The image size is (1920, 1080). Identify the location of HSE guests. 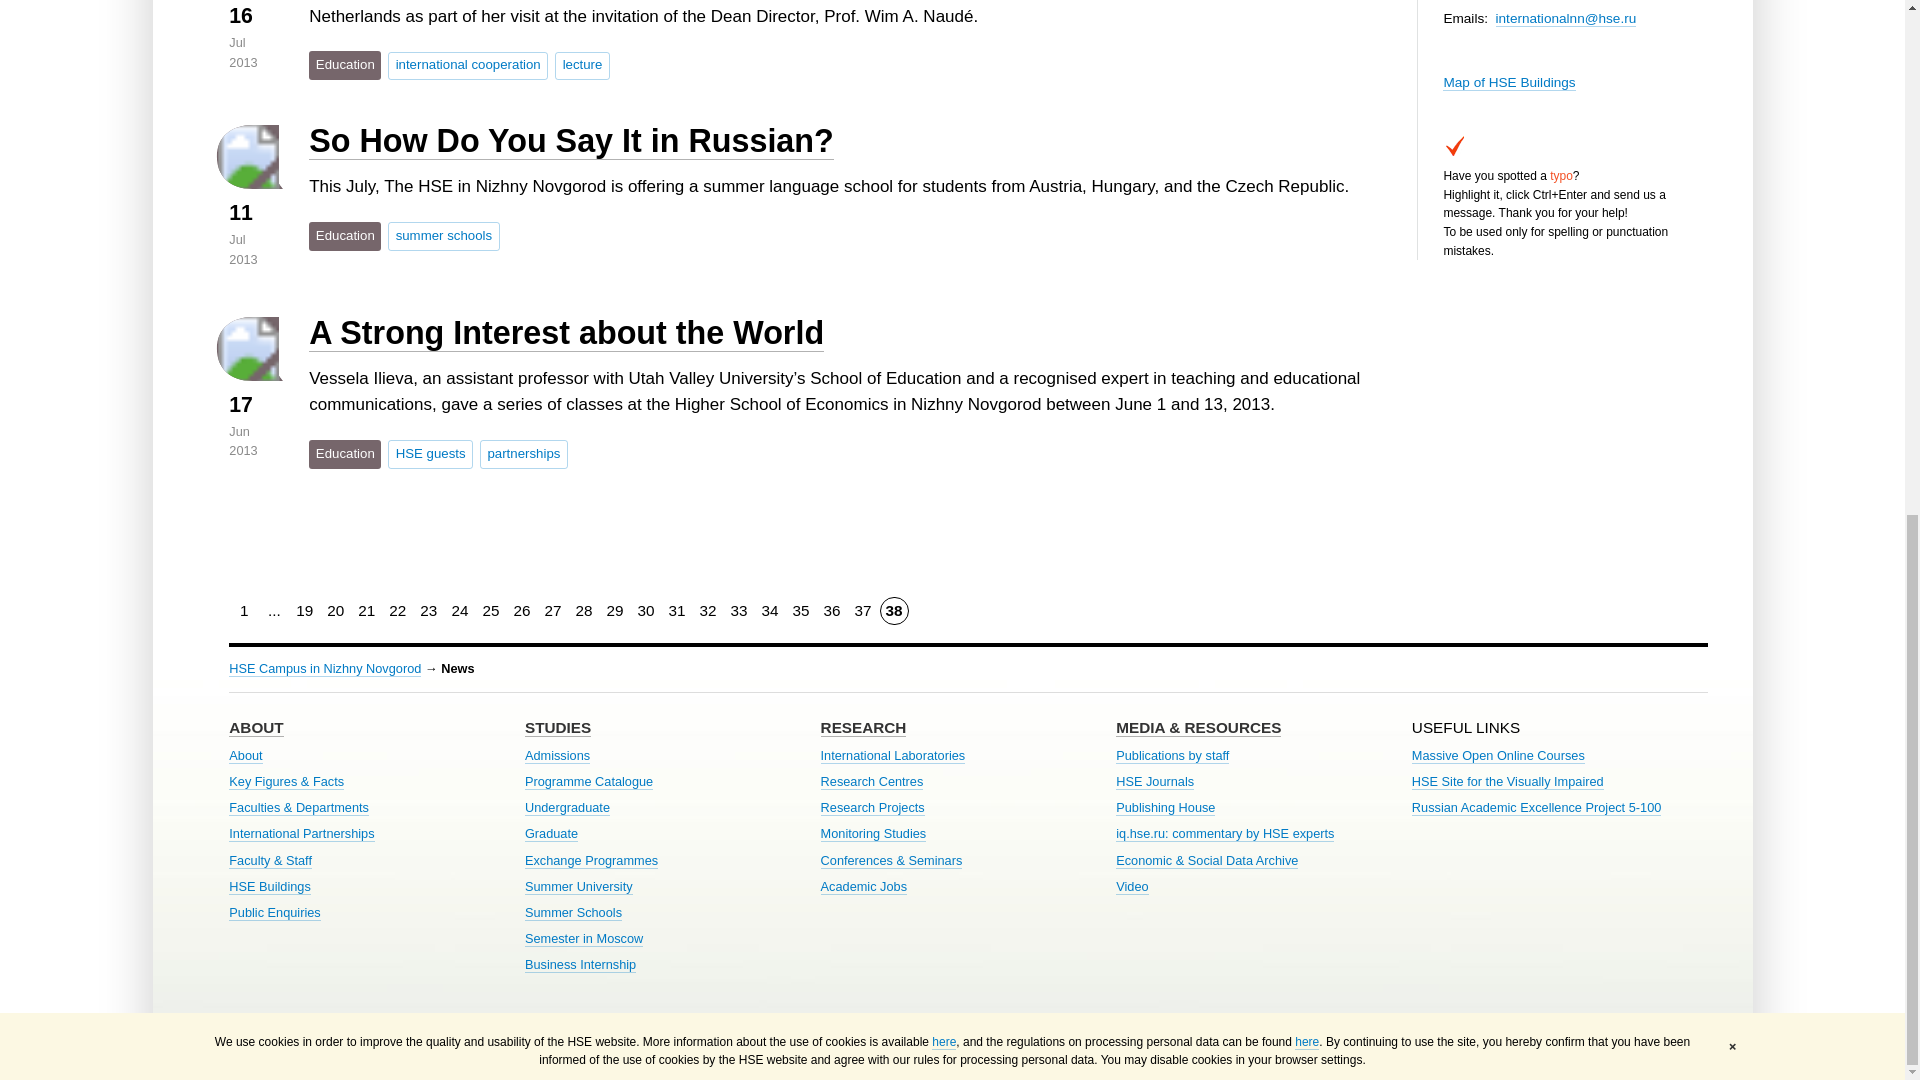
(430, 453).